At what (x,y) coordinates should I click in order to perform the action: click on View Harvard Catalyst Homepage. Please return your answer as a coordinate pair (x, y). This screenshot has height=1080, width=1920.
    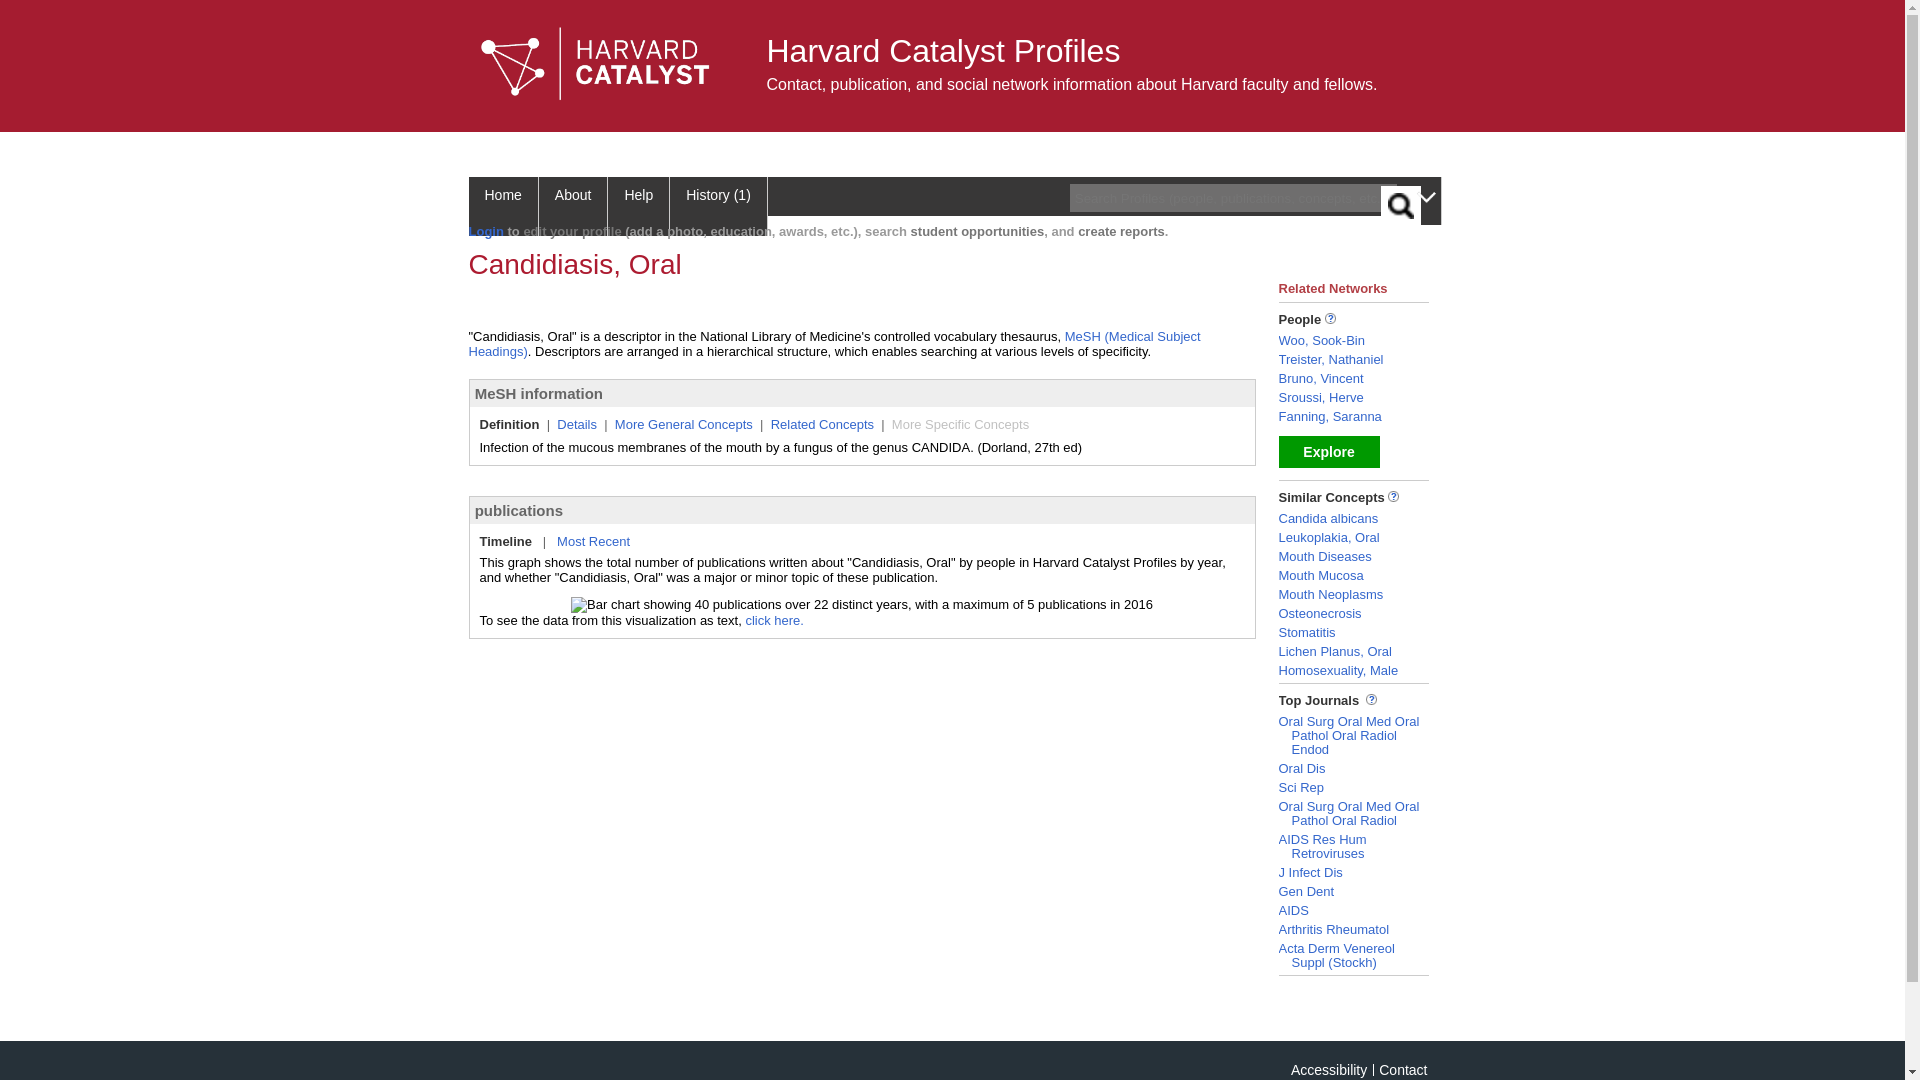
    Looking at the image, I should click on (595, 64).